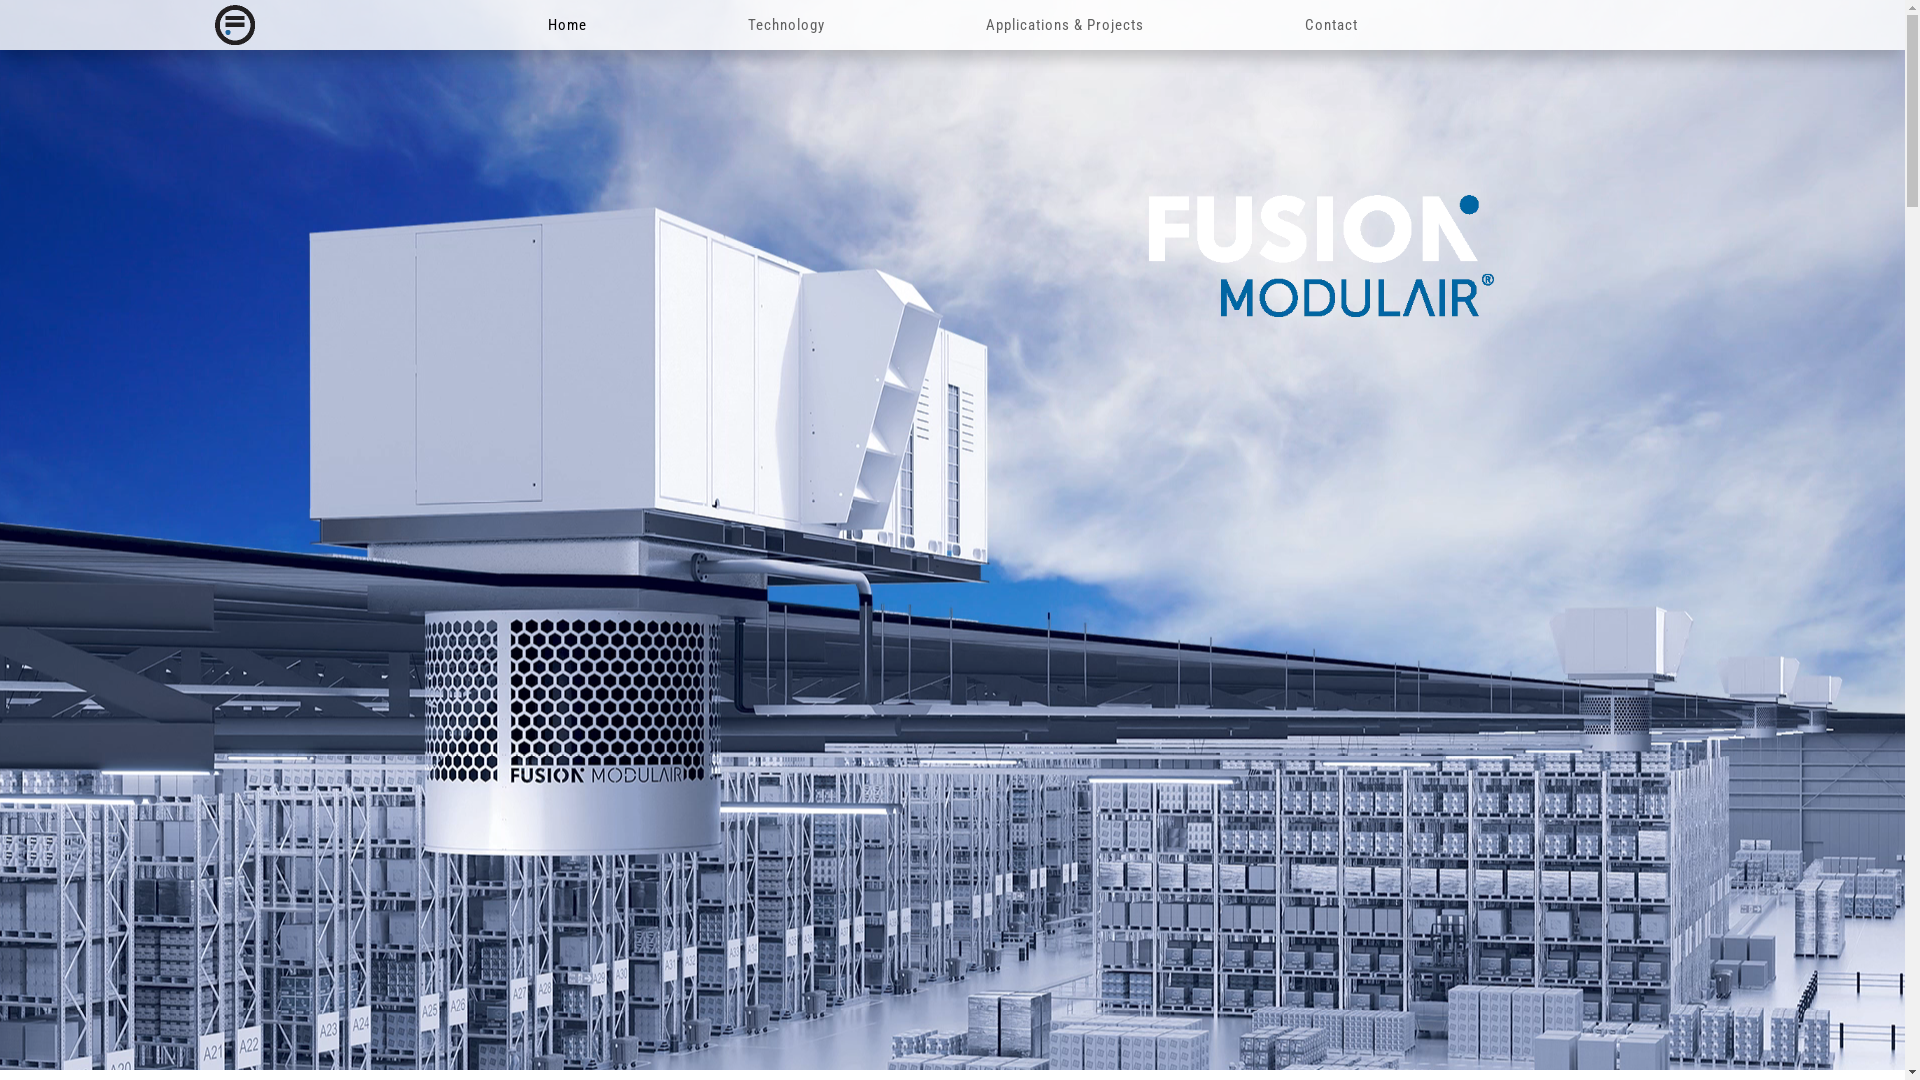  What do you see at coordinates (1065, 25) in the screenshot?
I see `Applications & Projects` at bounding box center [1065, 25].